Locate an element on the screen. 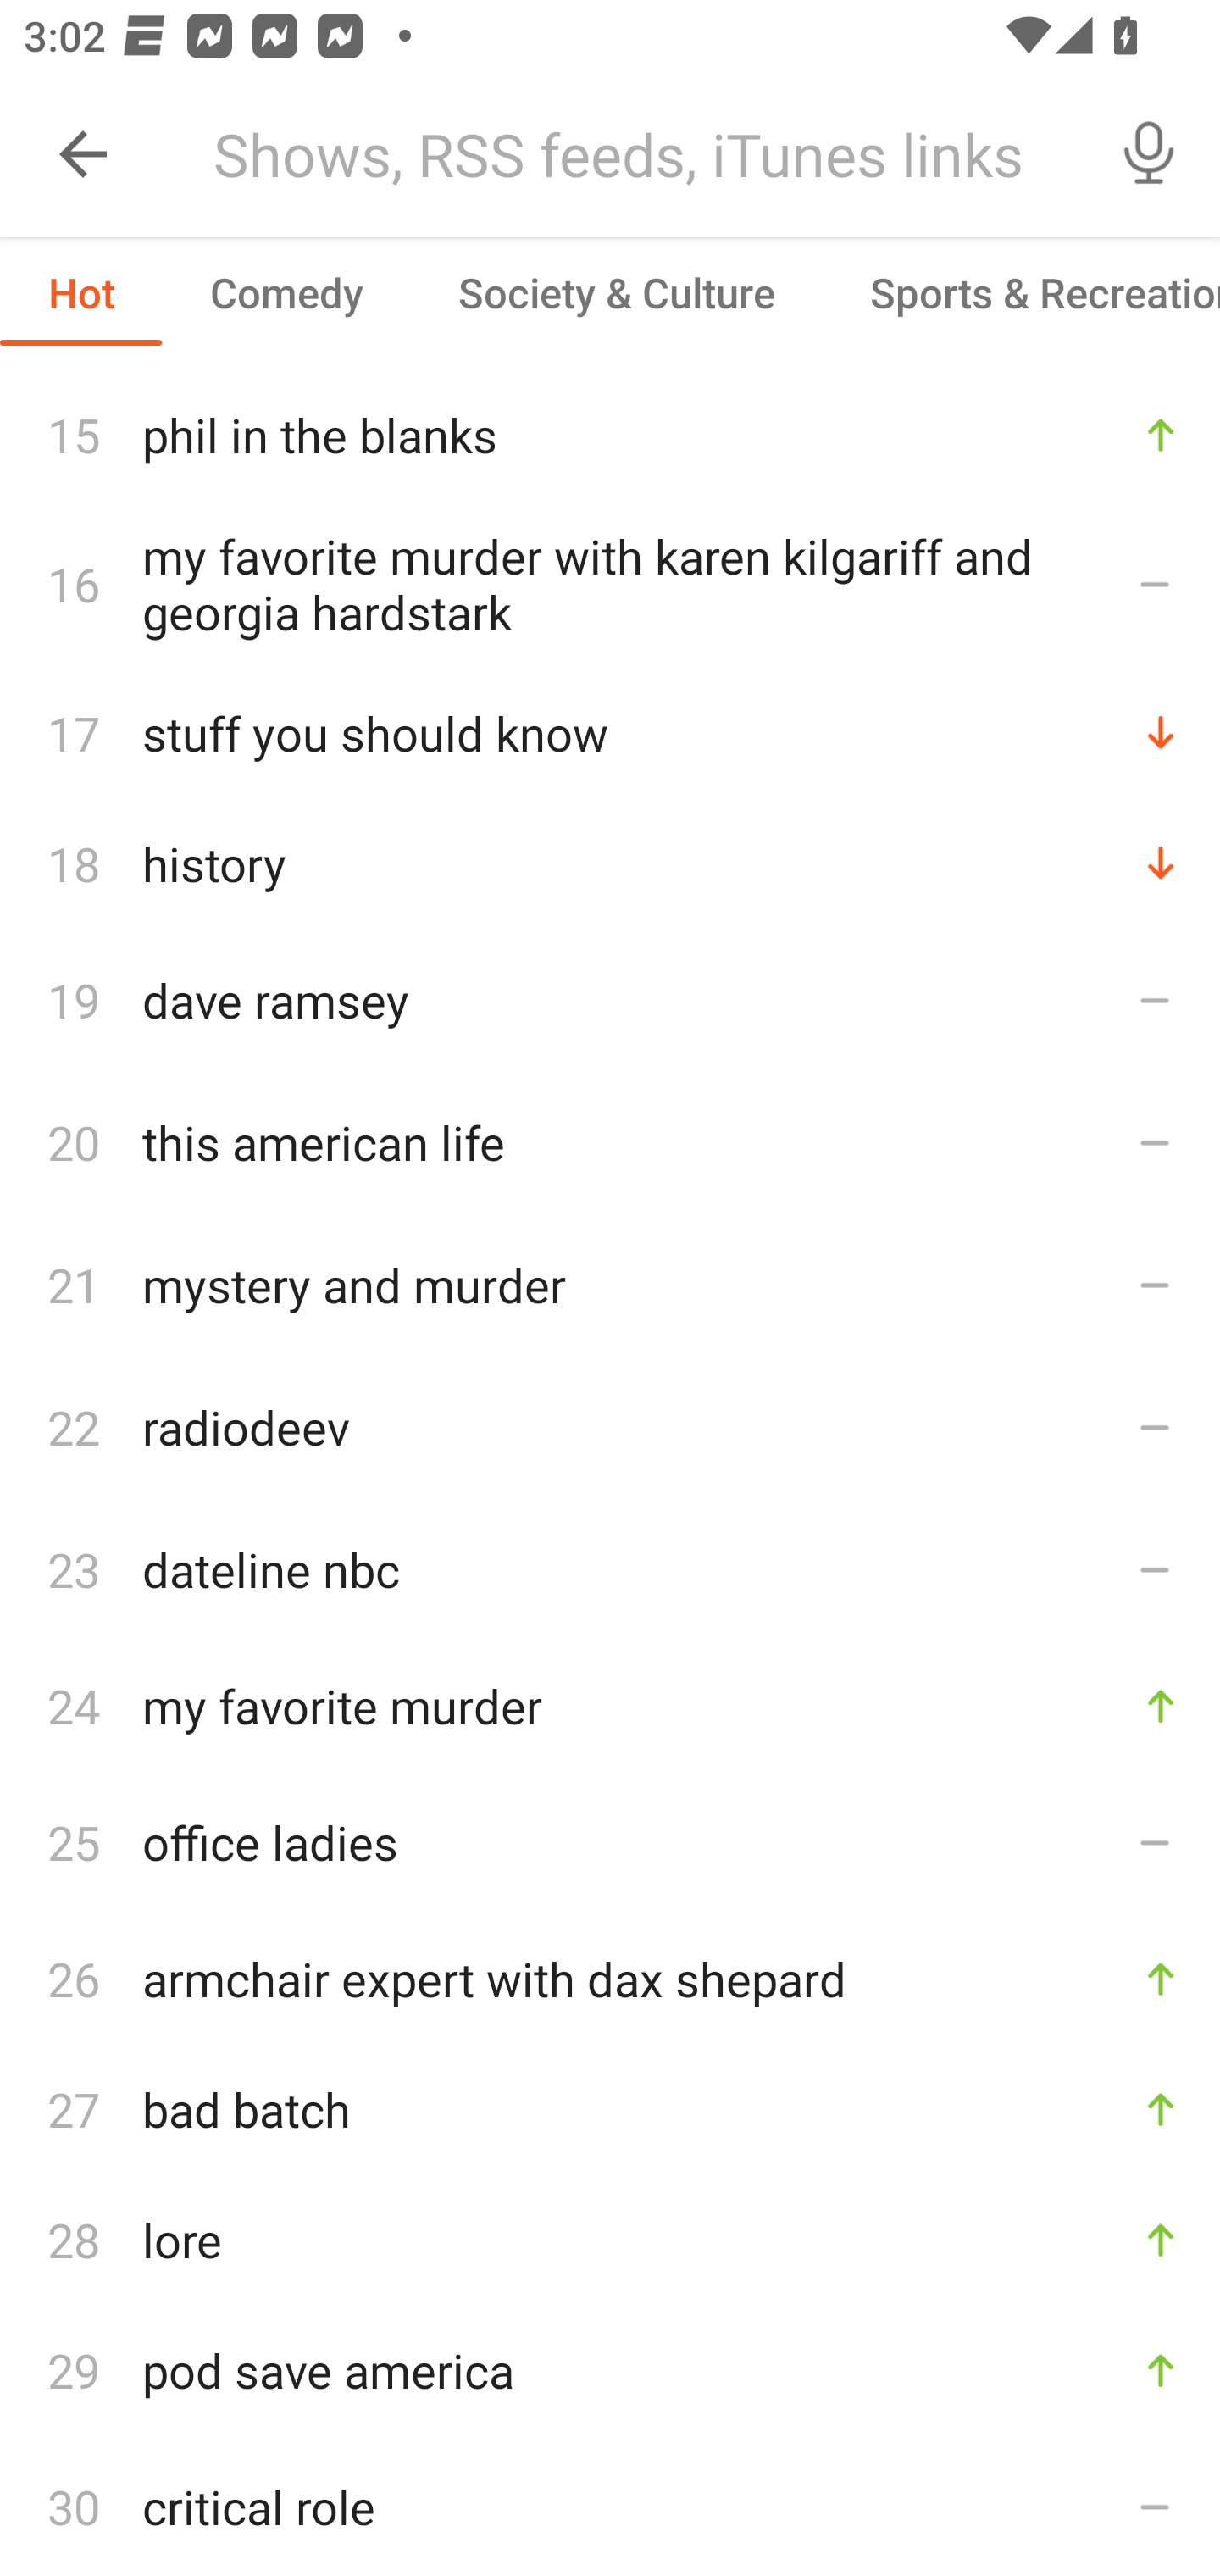 The image size is (1220, 2576). Comedy is located at coordinates (286, 291).